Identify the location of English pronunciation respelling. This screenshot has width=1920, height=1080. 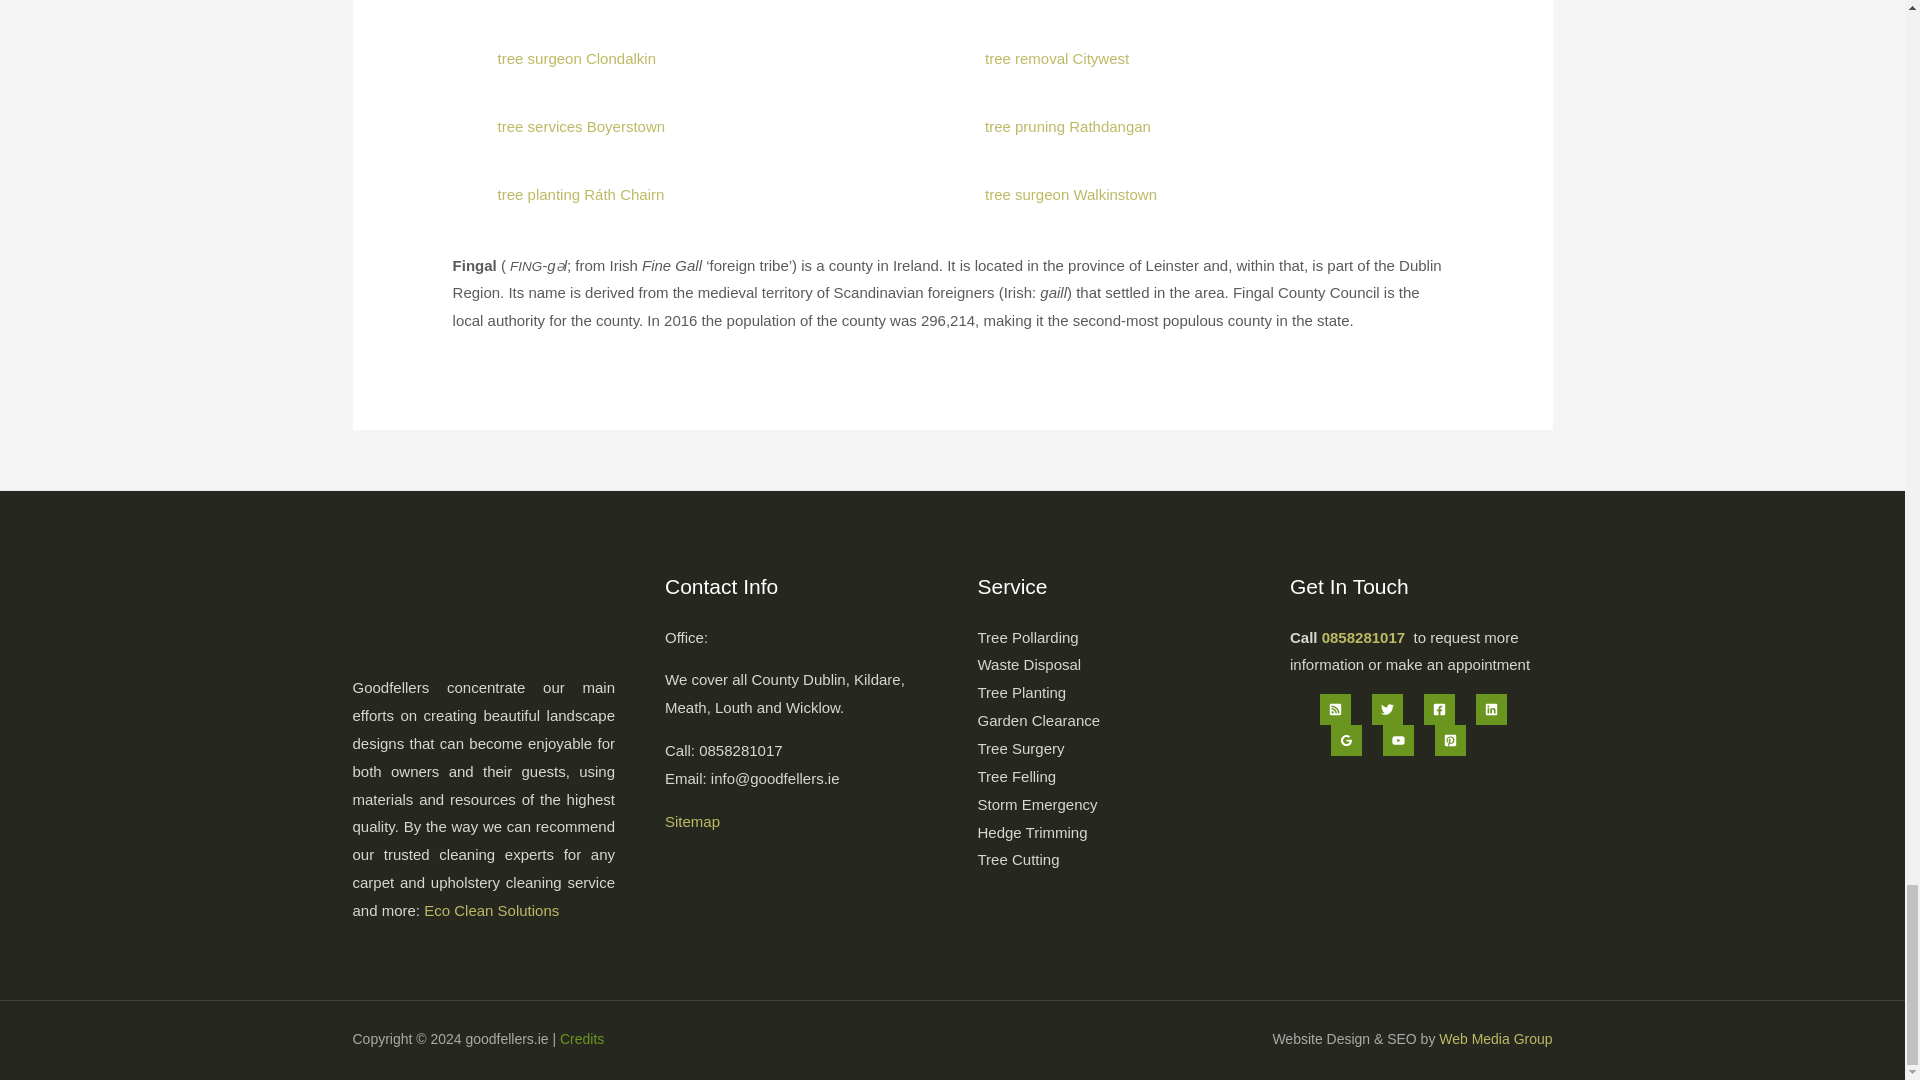
(538, 266).